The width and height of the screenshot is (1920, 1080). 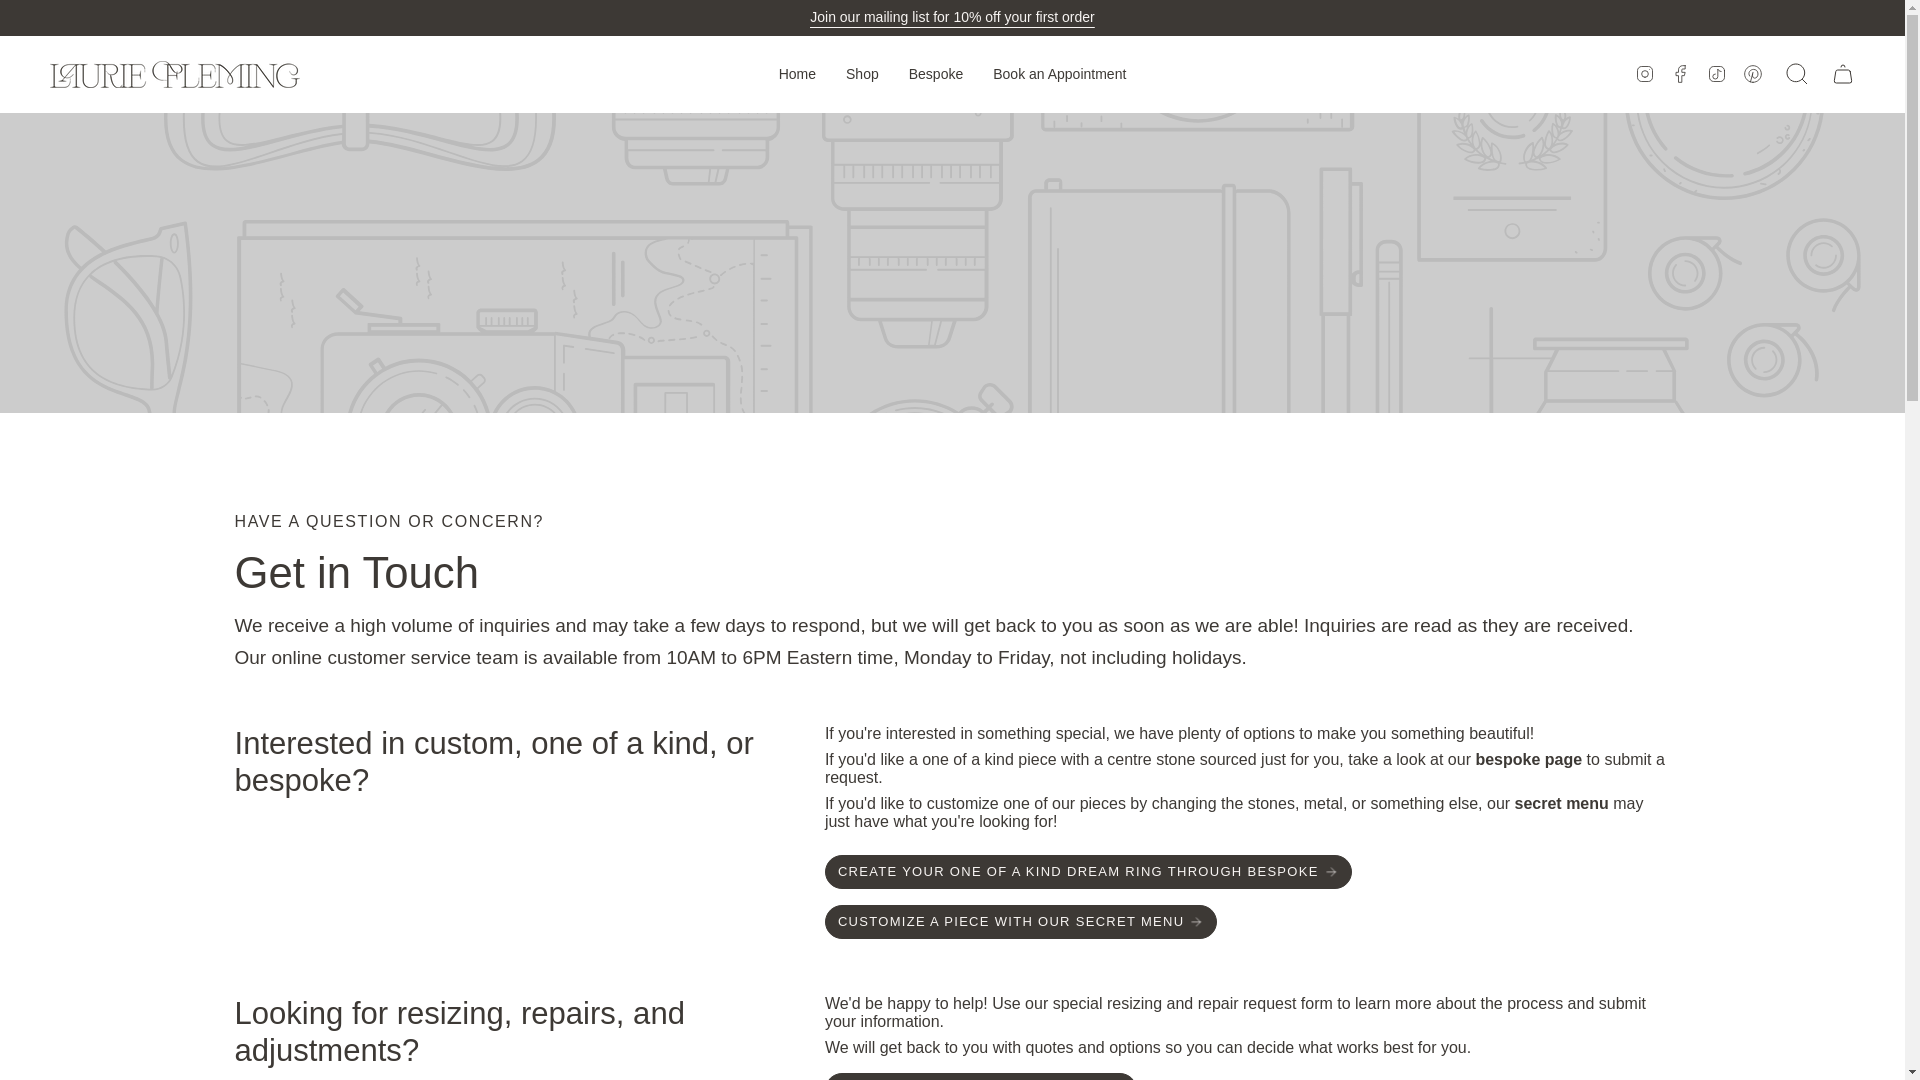 What do you see at coordinates (952, 19) in the screenshot?
I see `Sign up for our mailing list` at bounding box center [952, 19].